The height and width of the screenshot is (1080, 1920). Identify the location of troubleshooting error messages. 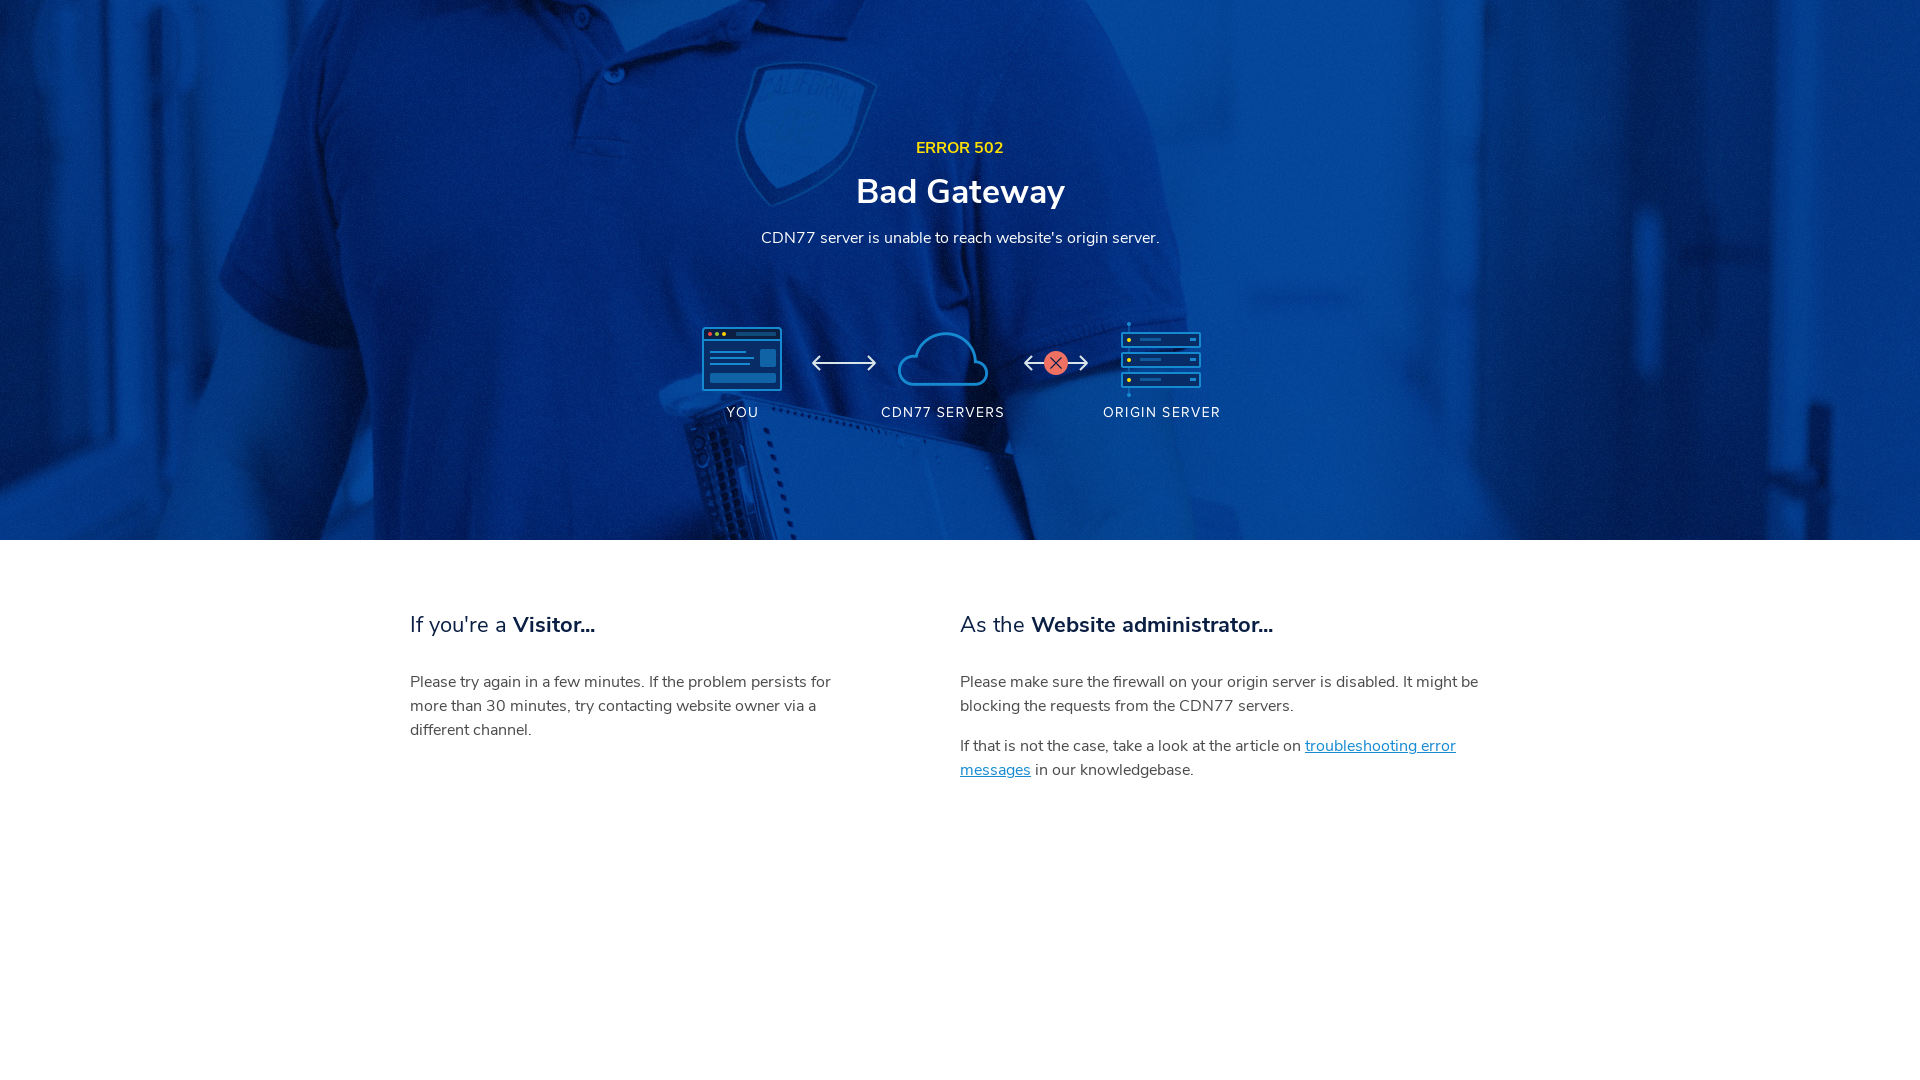
(1208, 758).